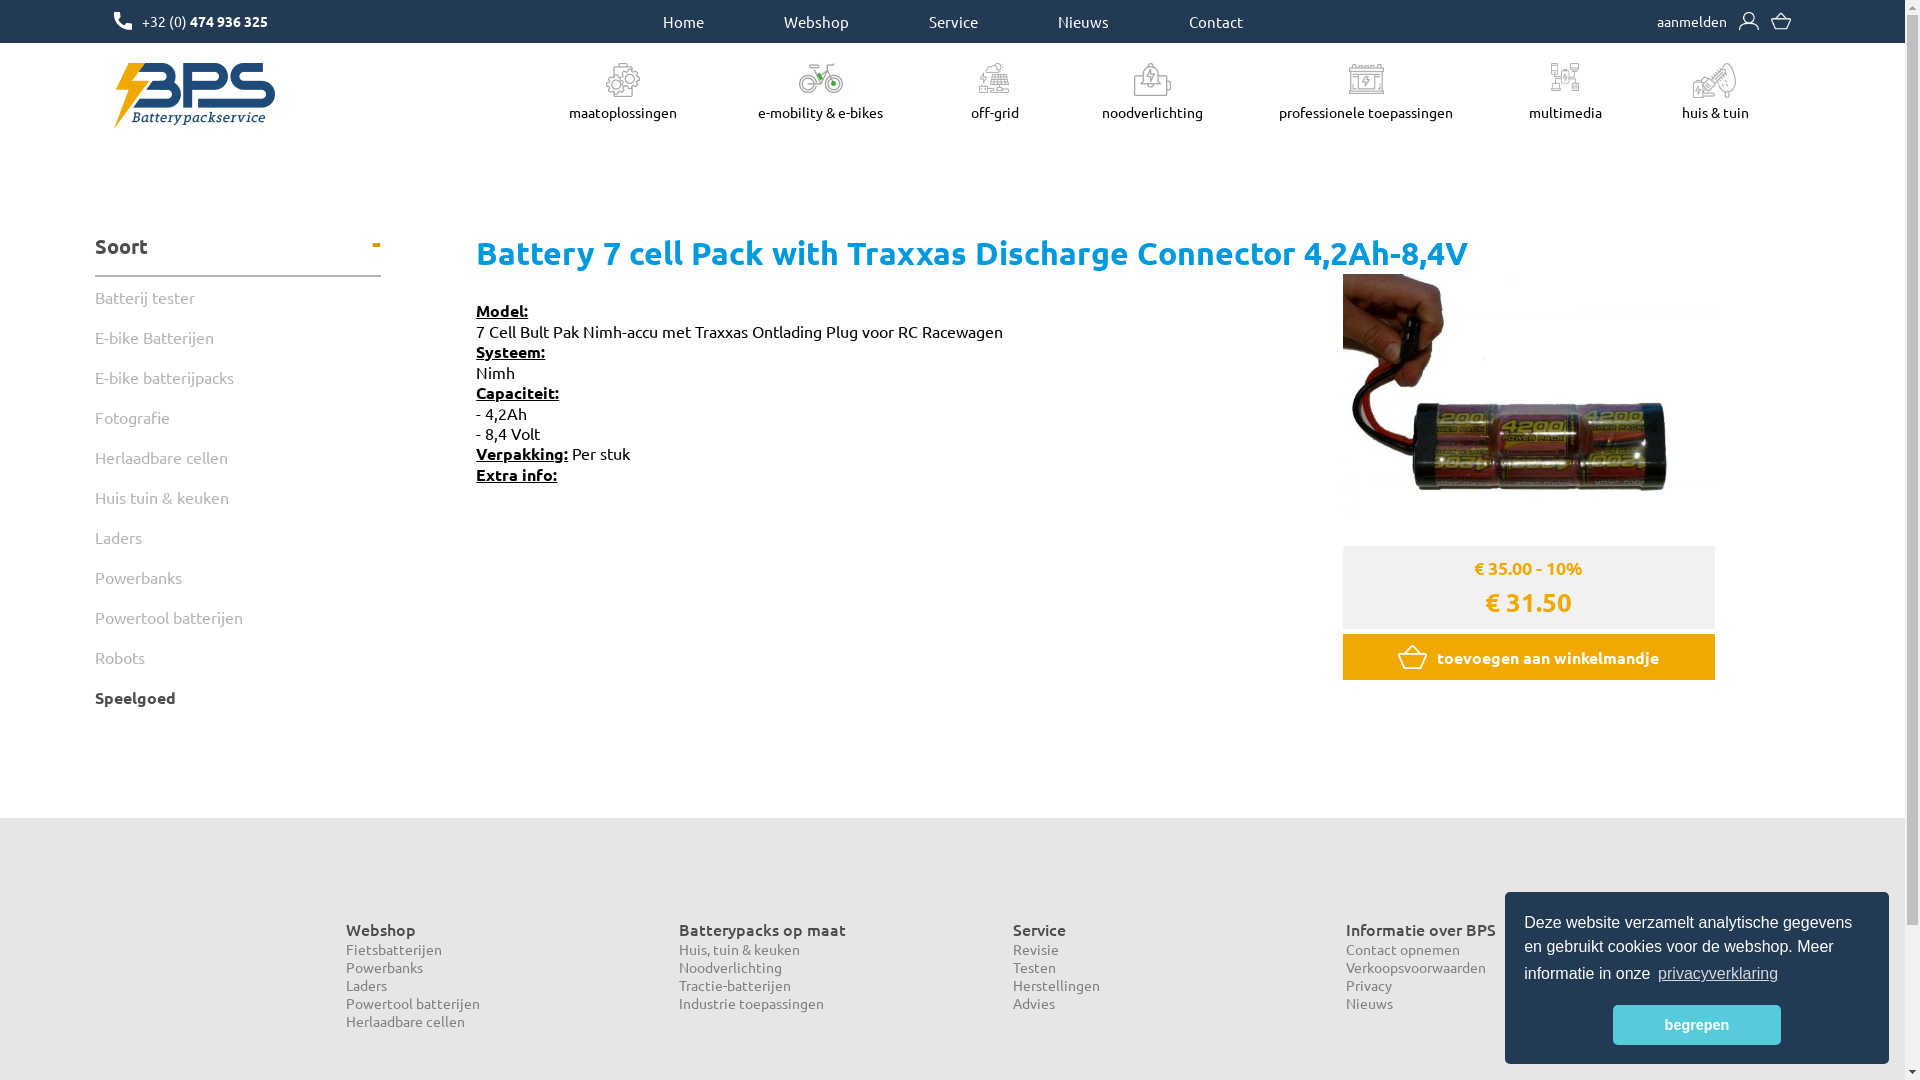 Image resolution: width=1920 pixels, height=1080 pixels. Describe the element at coordinates (1056, 985) in the screenshot. I see `Herstellingen` at that location.